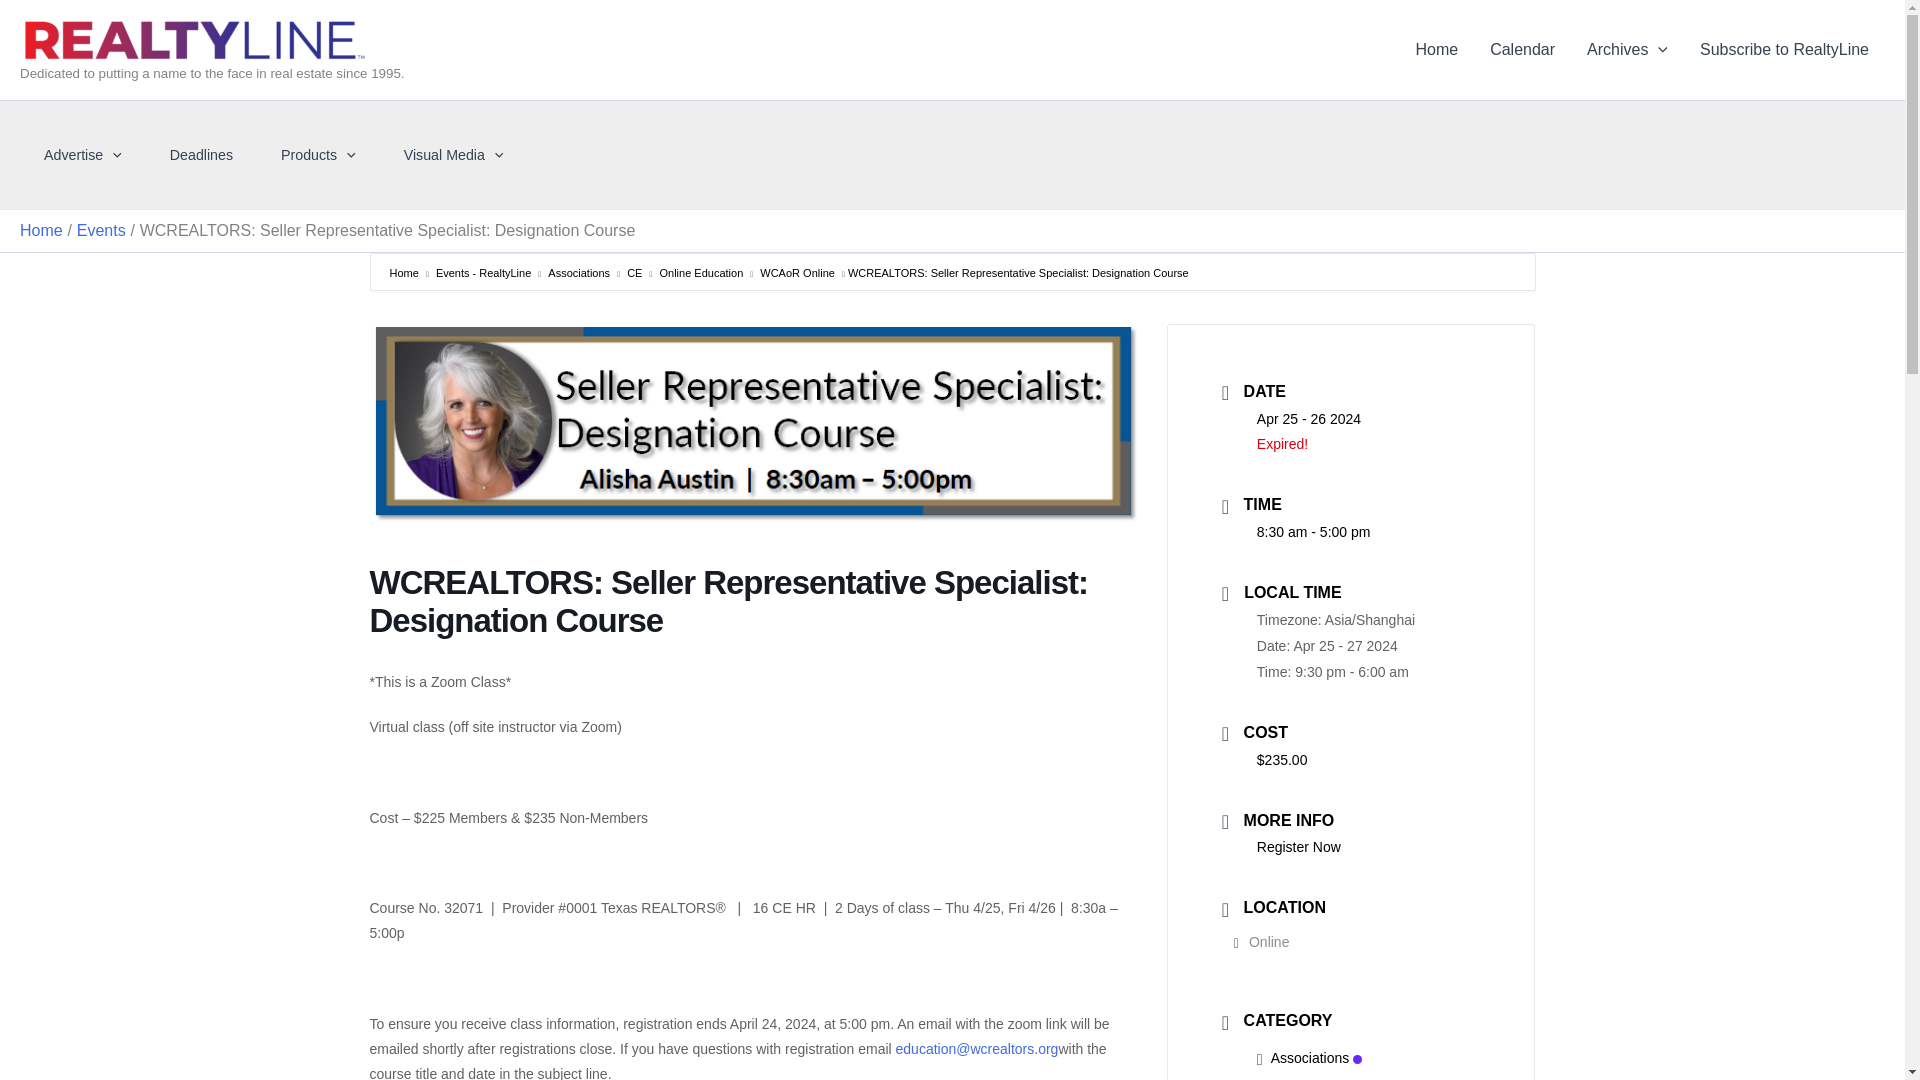 The image size is (1920, 1080). Describe the element at coordinates (454, 155) in the screenshot. I see `Visual Media` at that location.